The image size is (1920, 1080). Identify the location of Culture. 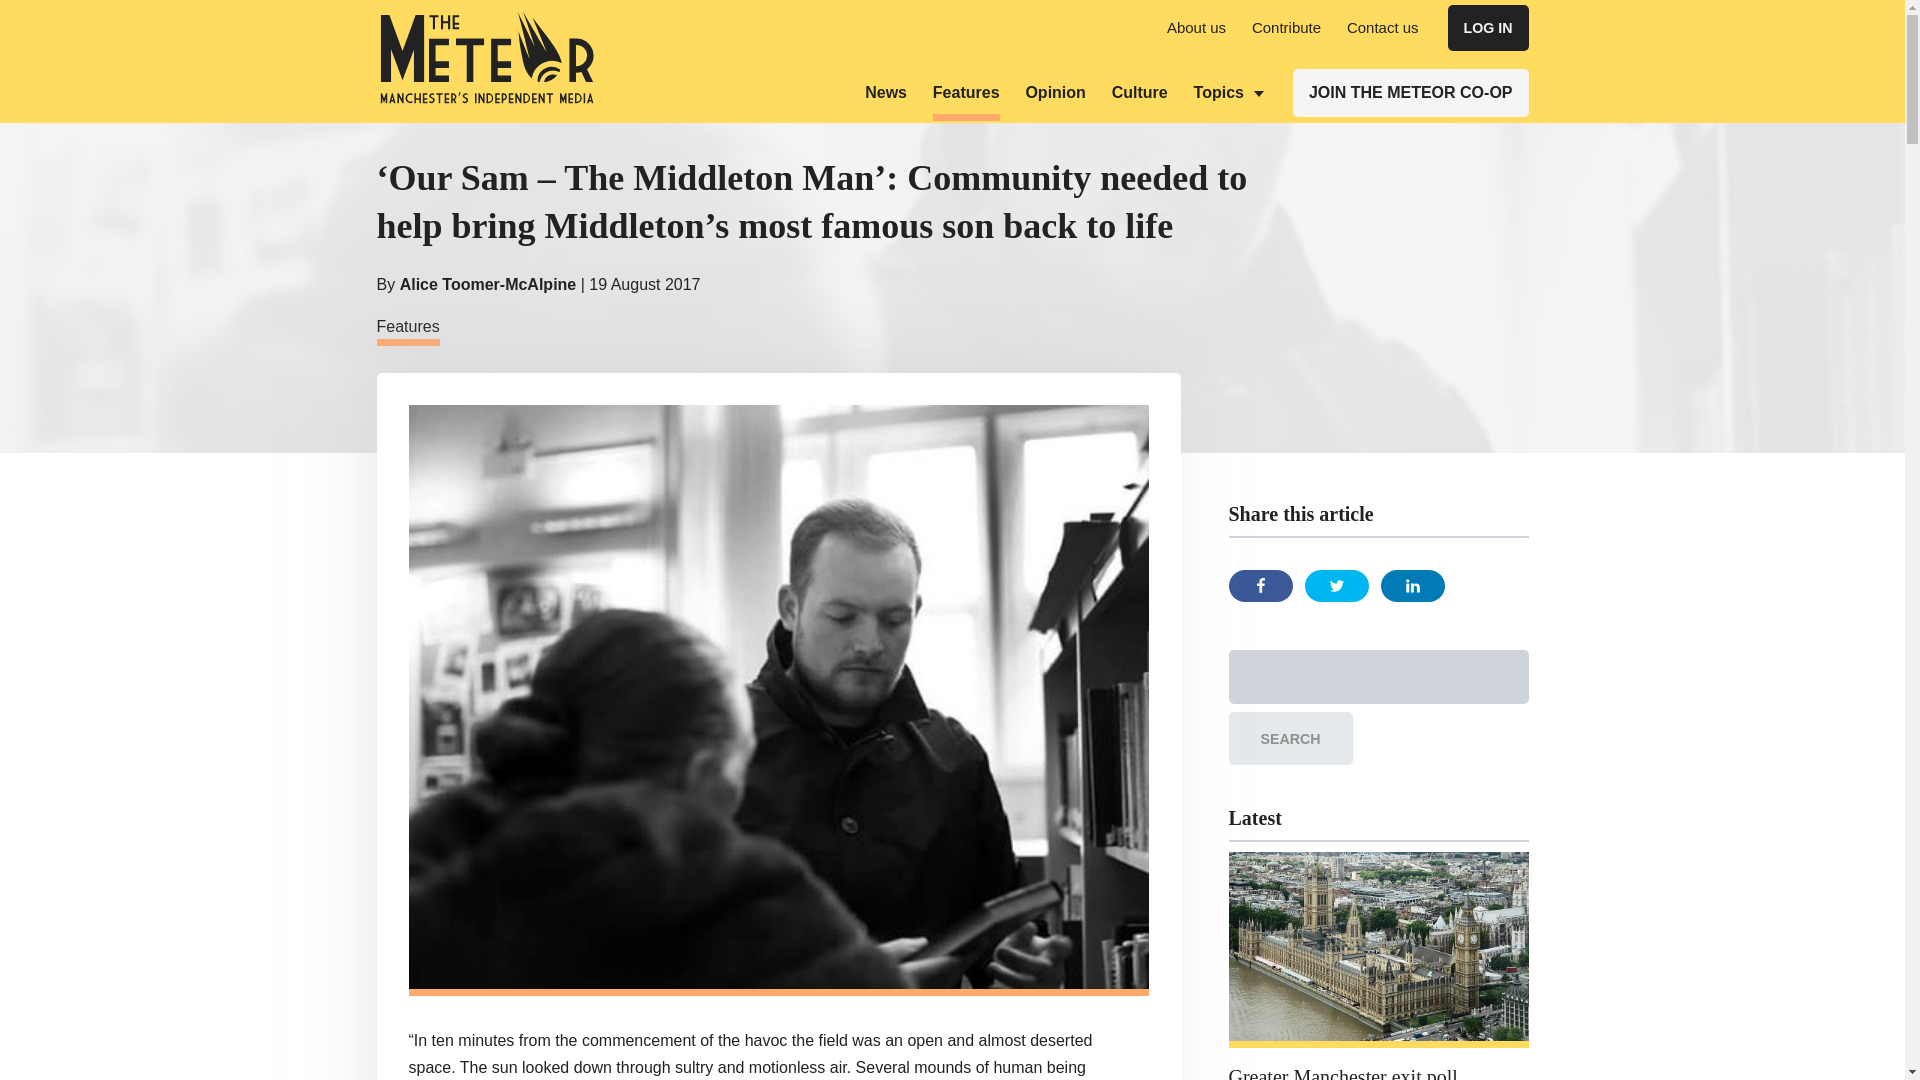
(1139, 92).